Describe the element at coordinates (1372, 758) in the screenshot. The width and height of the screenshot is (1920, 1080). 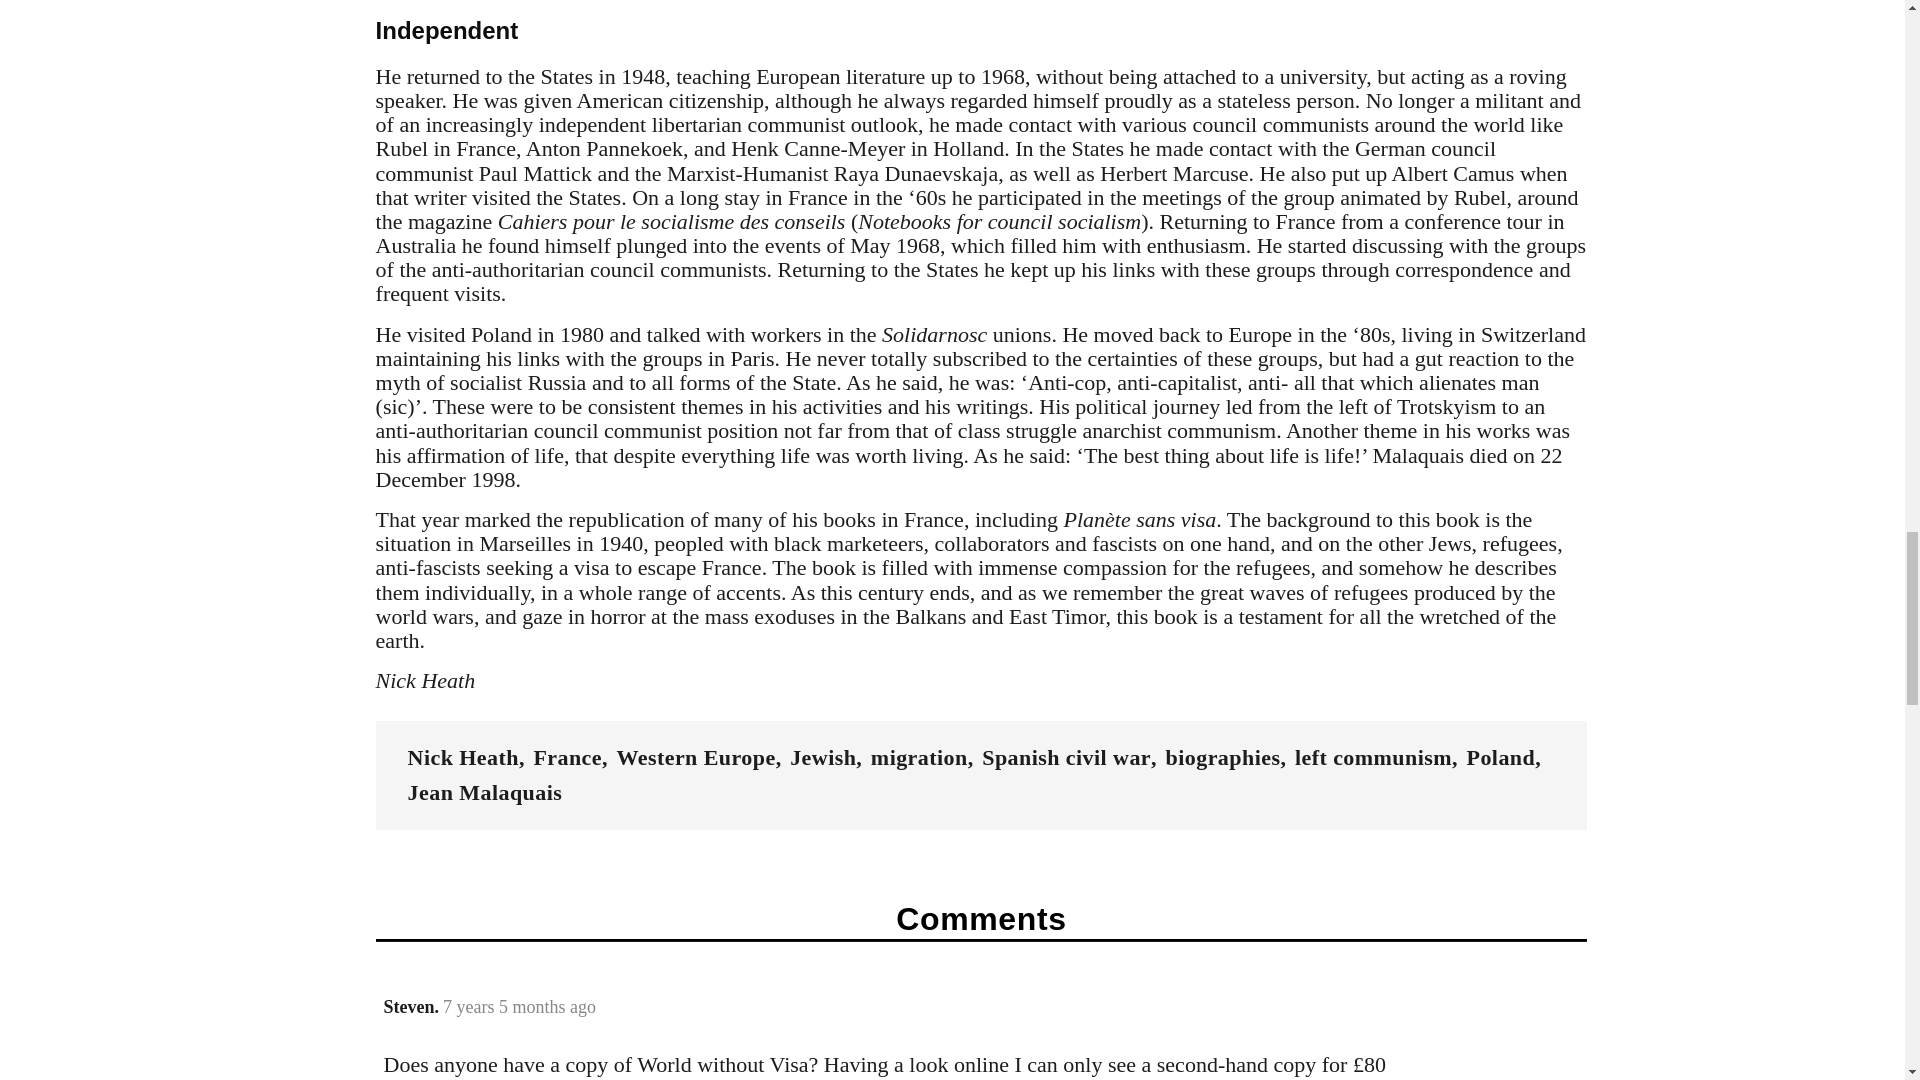
I see `left communism` at that location.